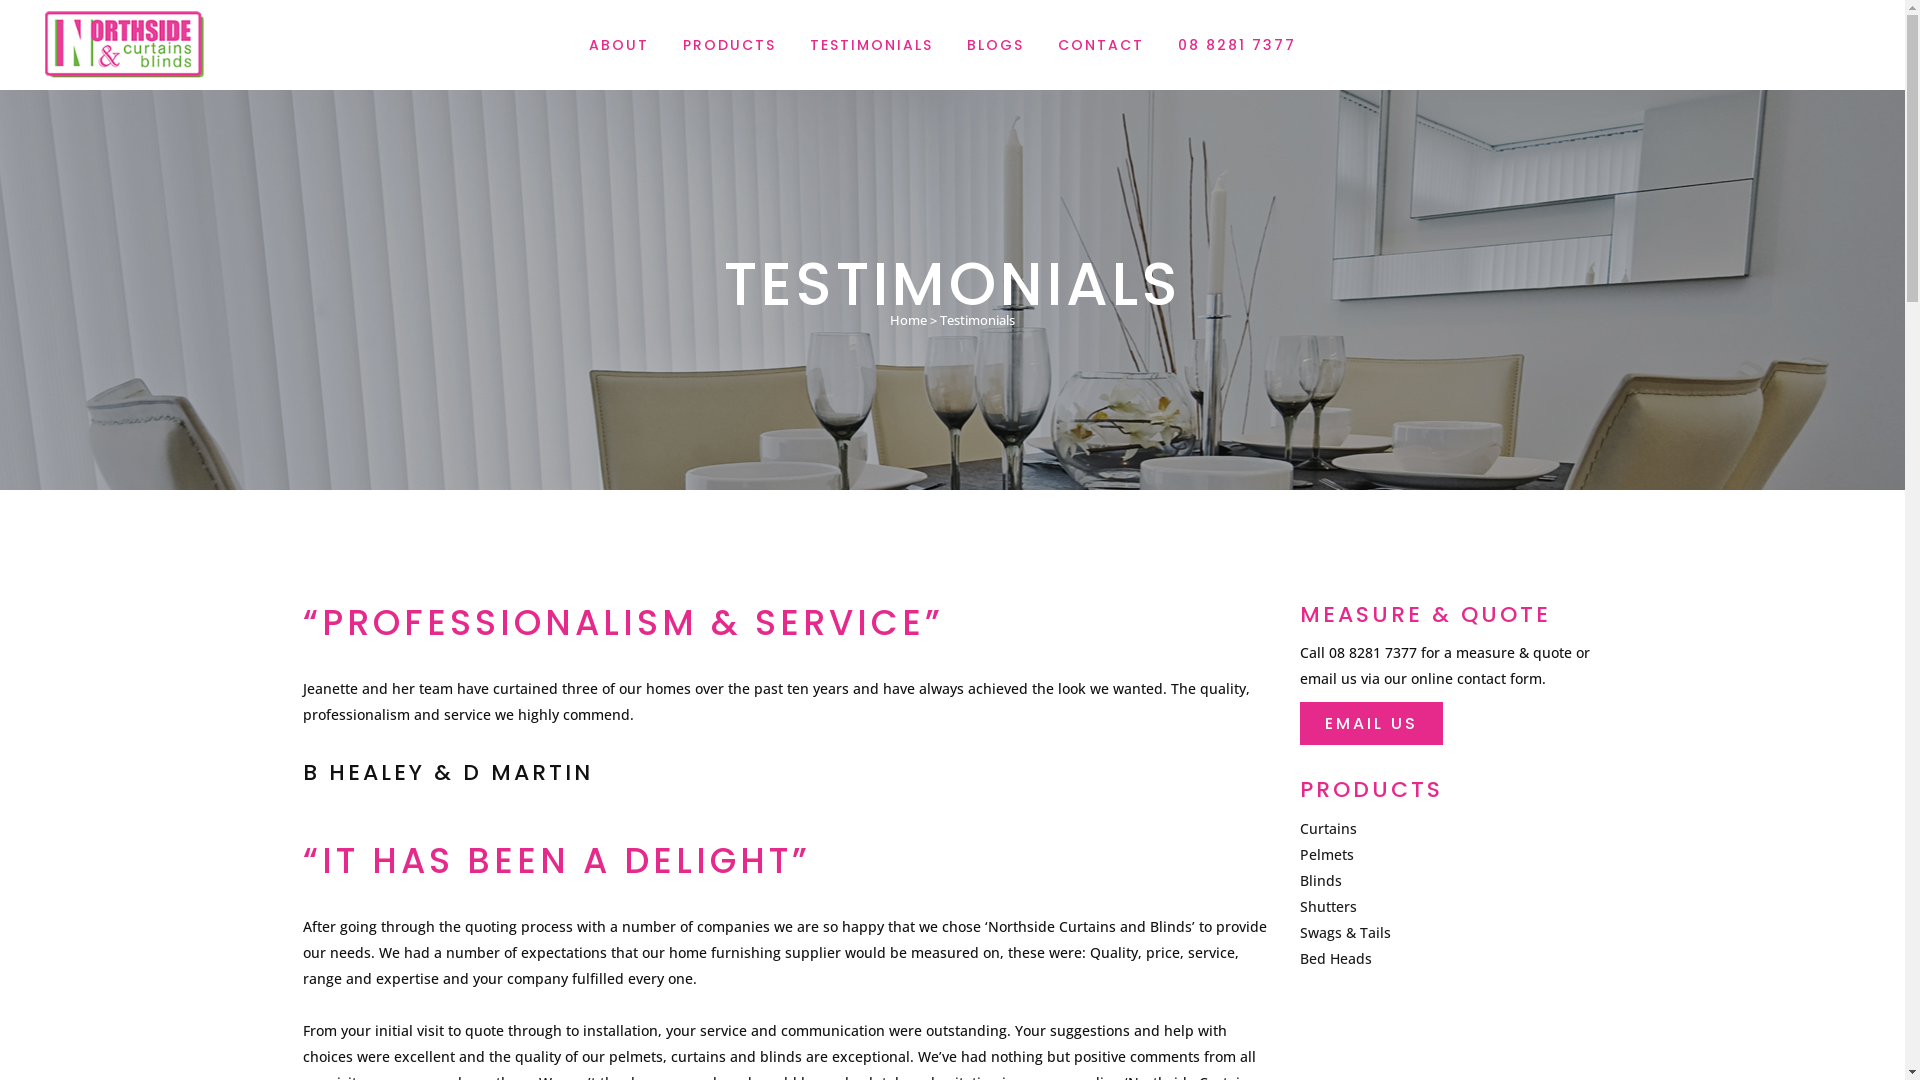 This screenshot has width=1920, height=1080. Describe the element at coordinates (1321, 880) in the screenshot. I see `Blinds` at that location.